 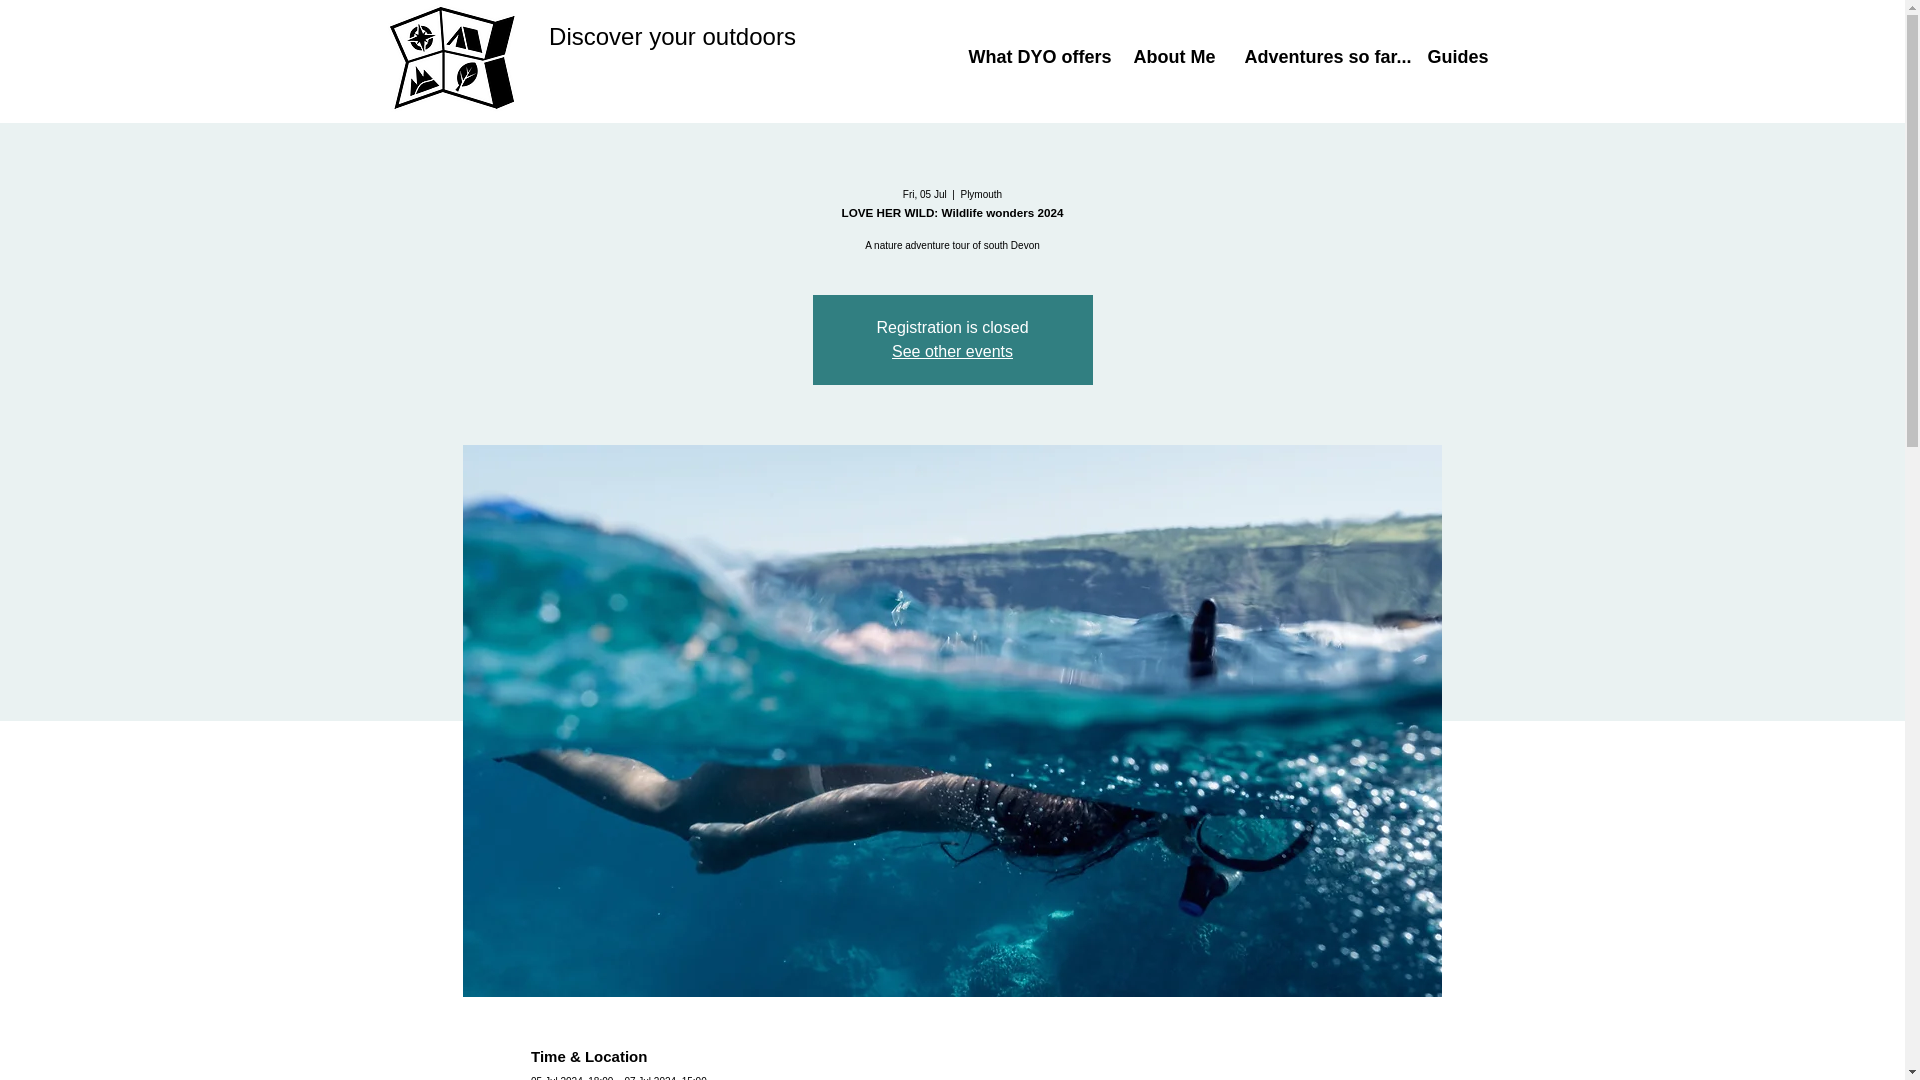 I want to click on What DYO offers, so click(x=1036, y=58).